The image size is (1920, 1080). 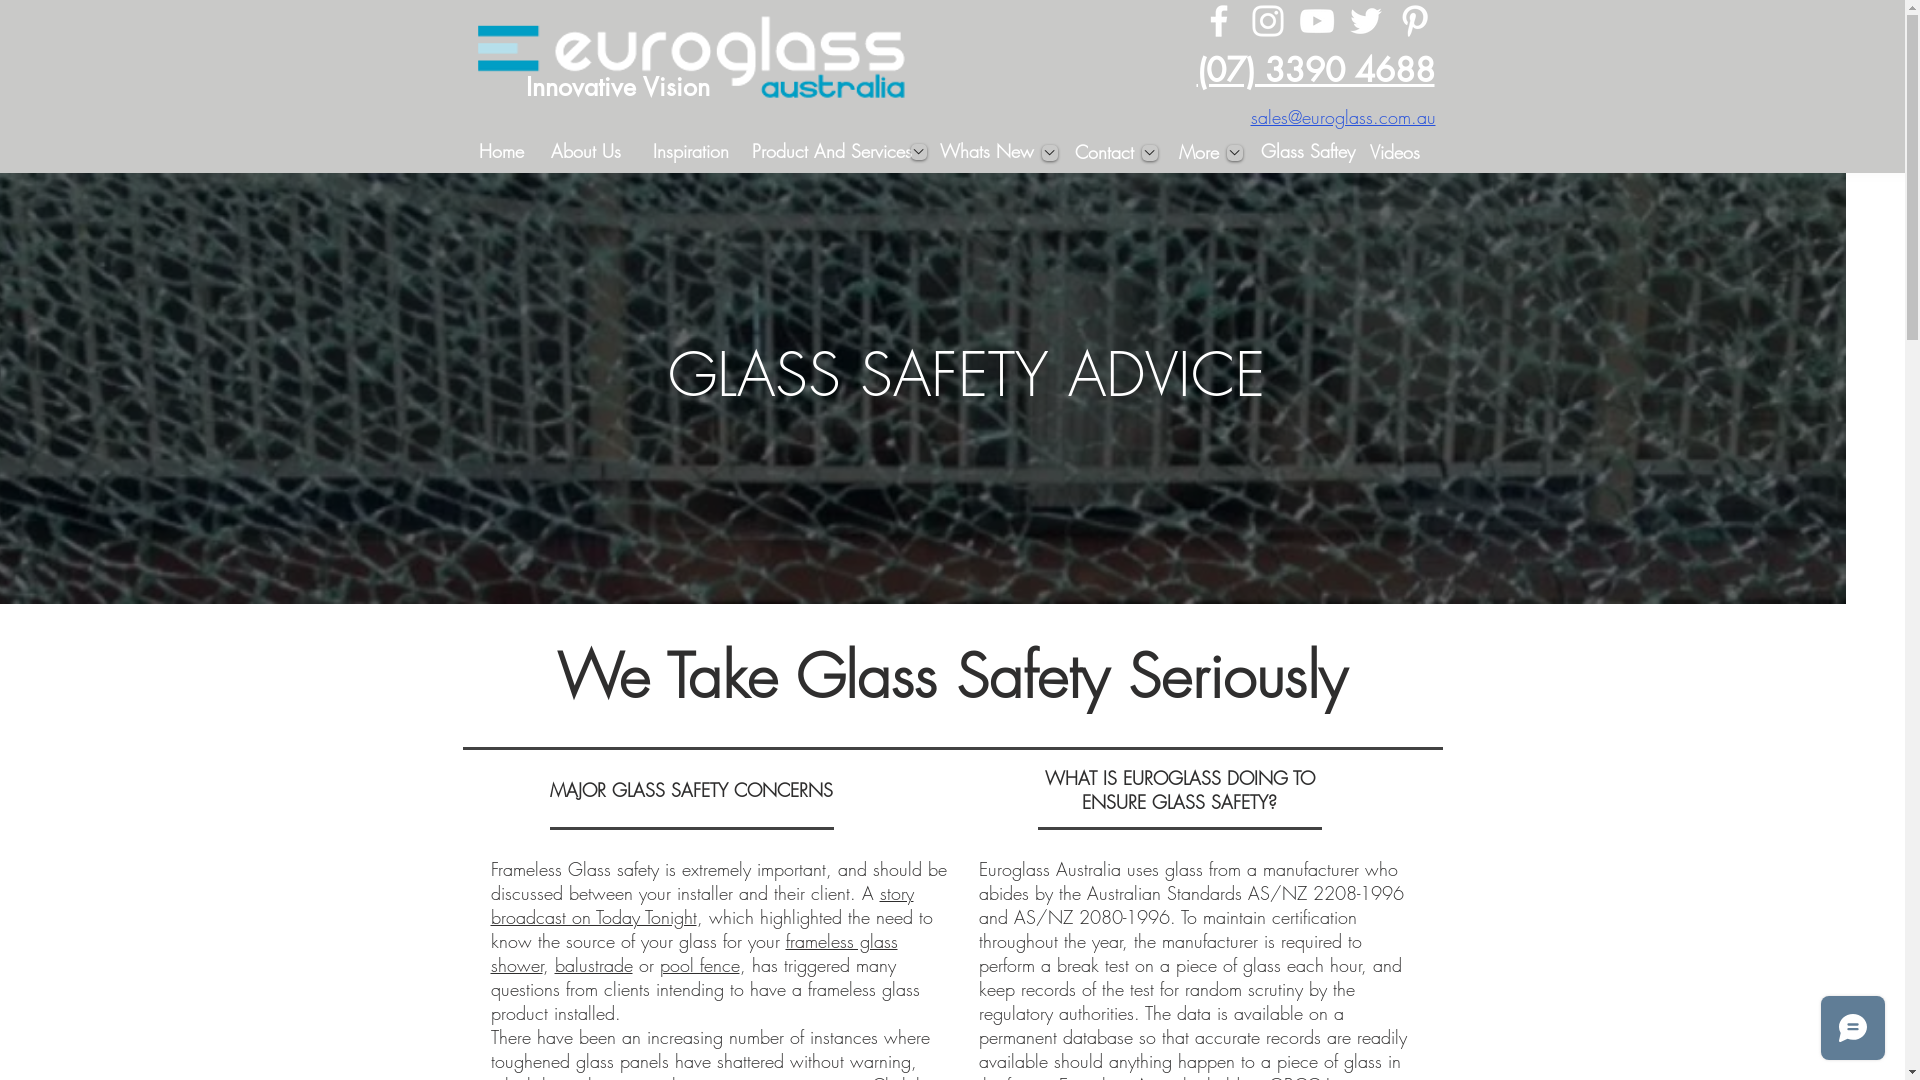 What do you see at coordinates (501, 152) in the screenshot?
I see `Home` at bounding box center [501, 152].